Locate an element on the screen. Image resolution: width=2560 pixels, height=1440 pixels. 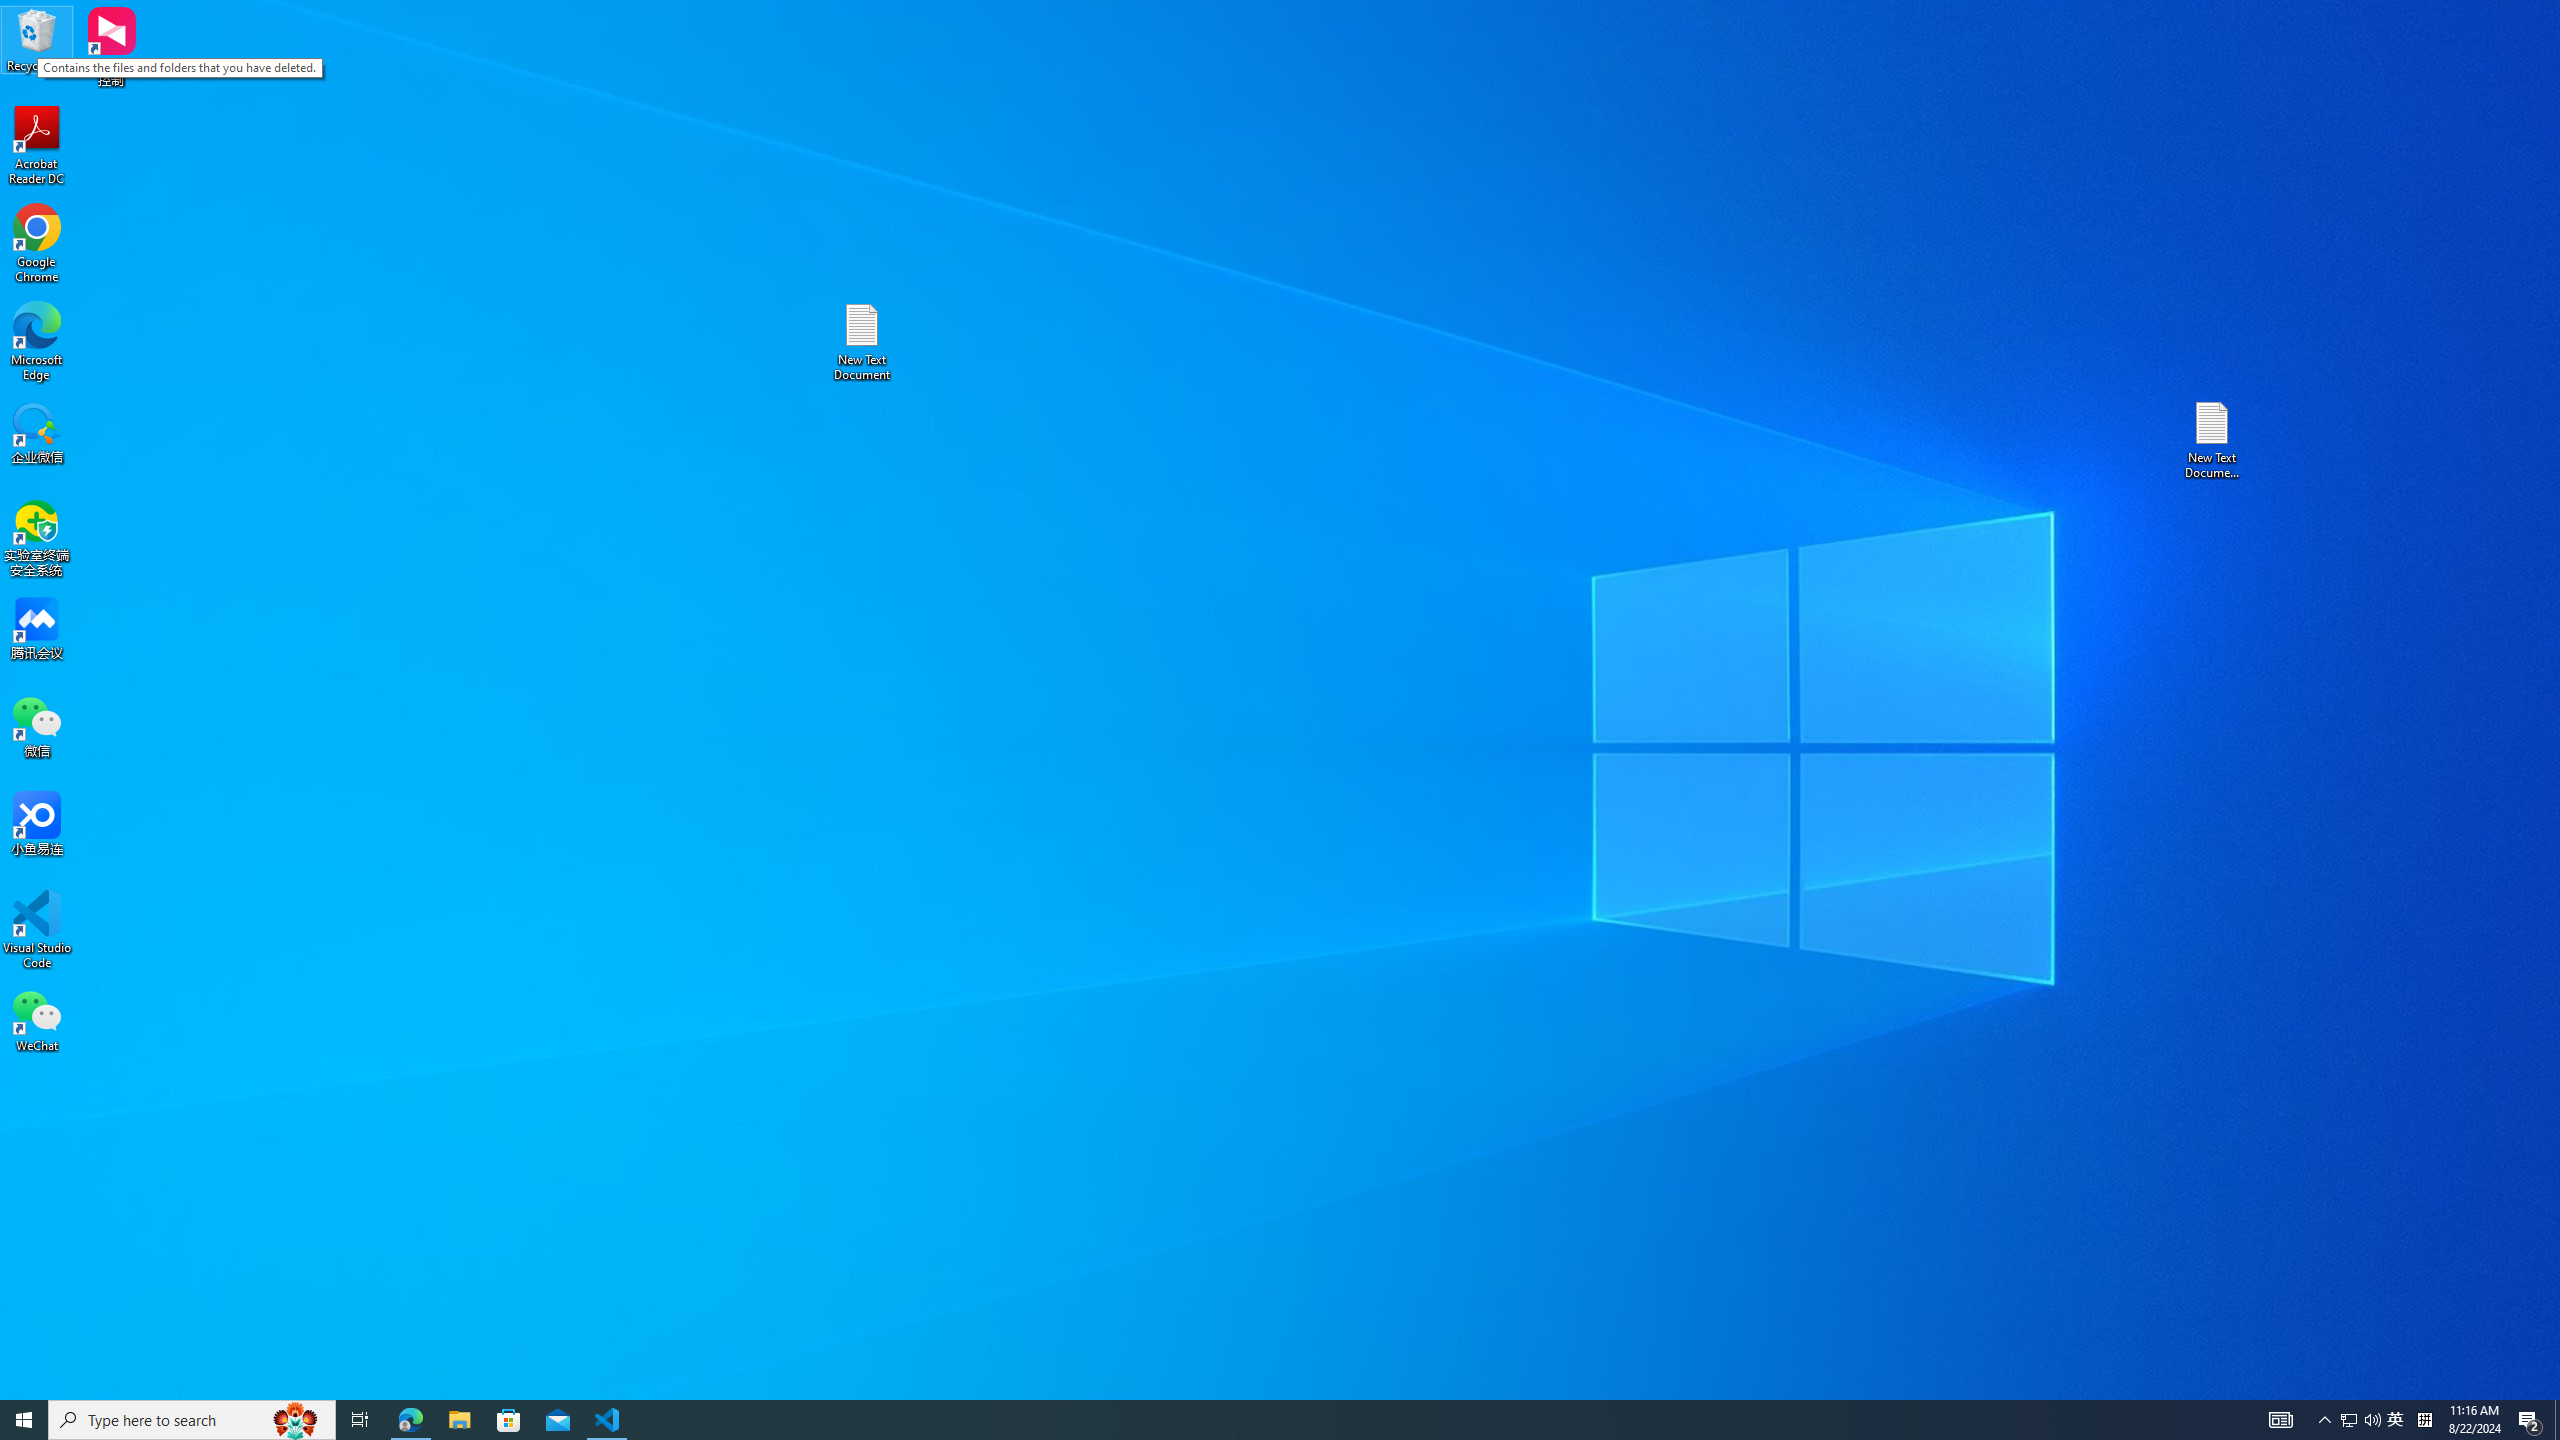
Recycle Bin is located at coordinates (37, 39).